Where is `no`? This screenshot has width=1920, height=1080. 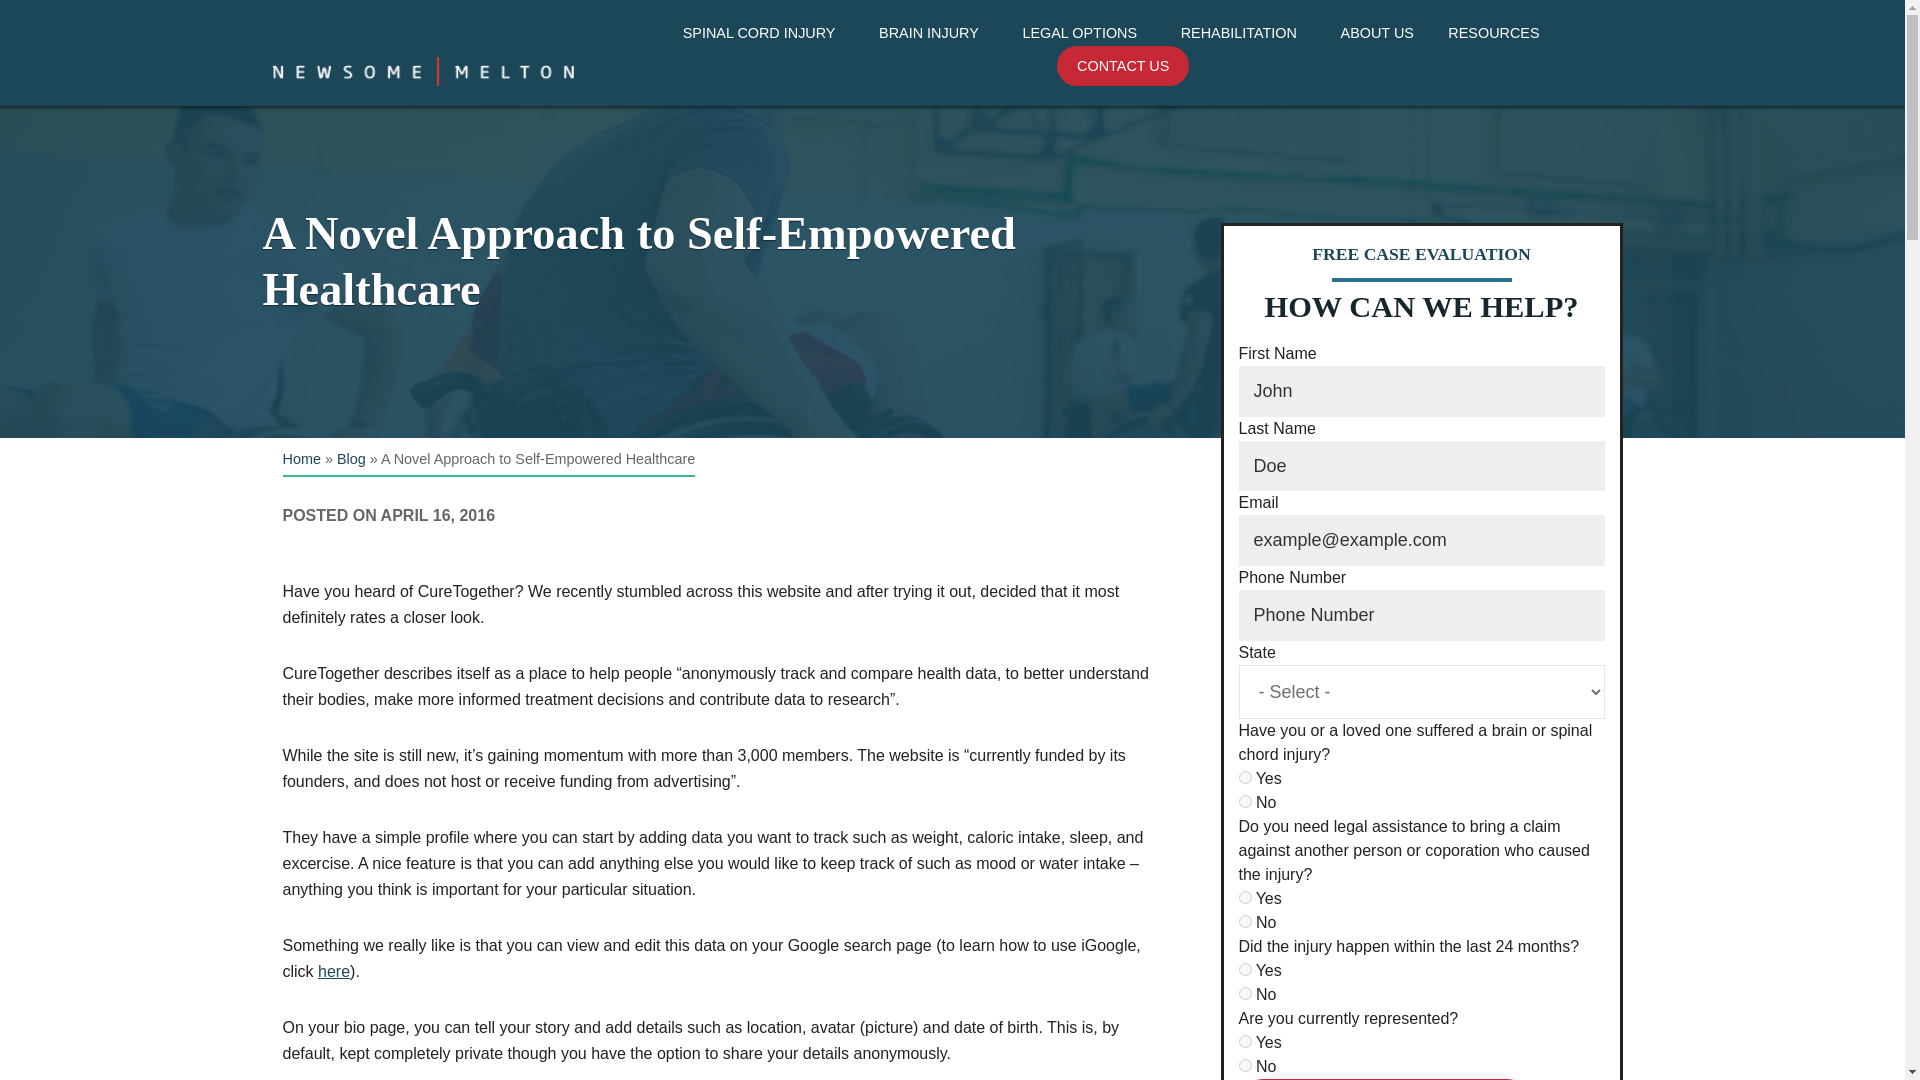
no is located at coordinates (1244, 994).